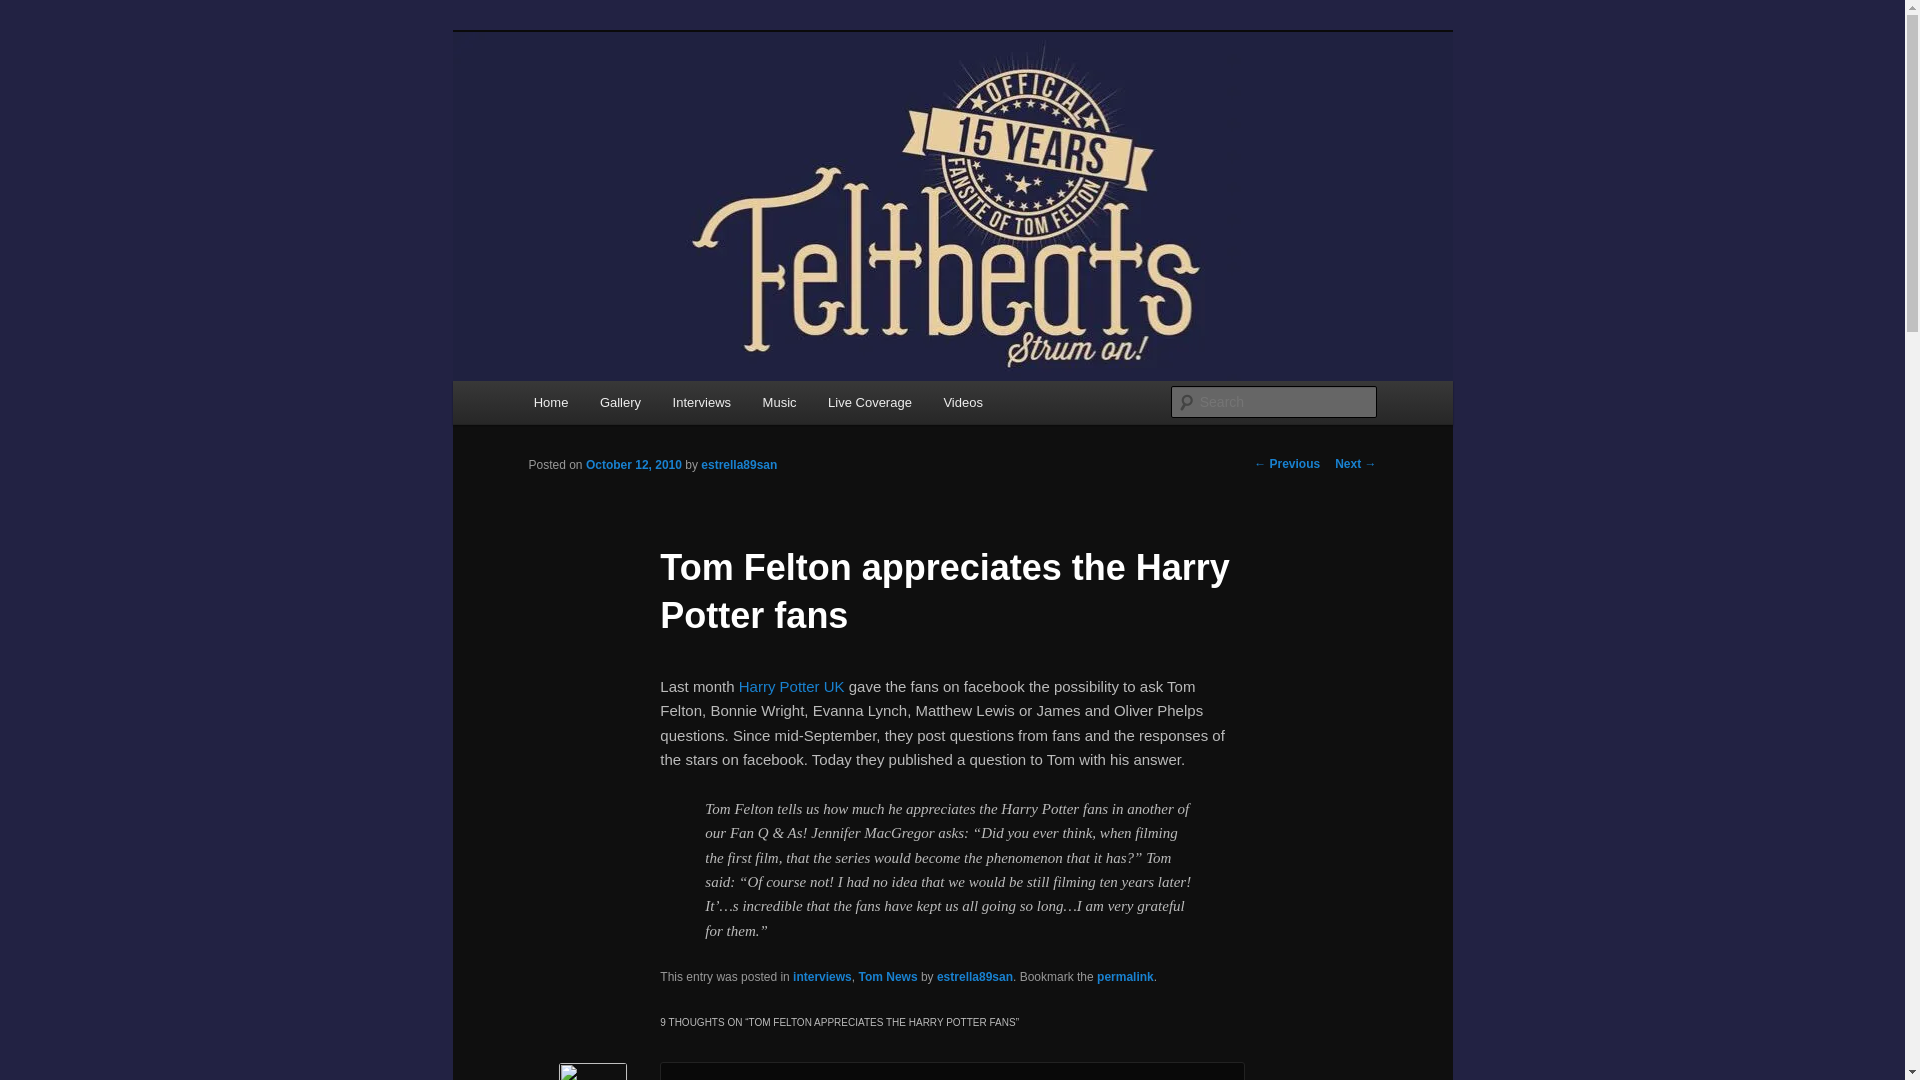 The image size is (1920, 1080). What do you see at coordinates (633, 464) in the screenshot?
I see `2:40 pm` at bounding box center [633, 464].